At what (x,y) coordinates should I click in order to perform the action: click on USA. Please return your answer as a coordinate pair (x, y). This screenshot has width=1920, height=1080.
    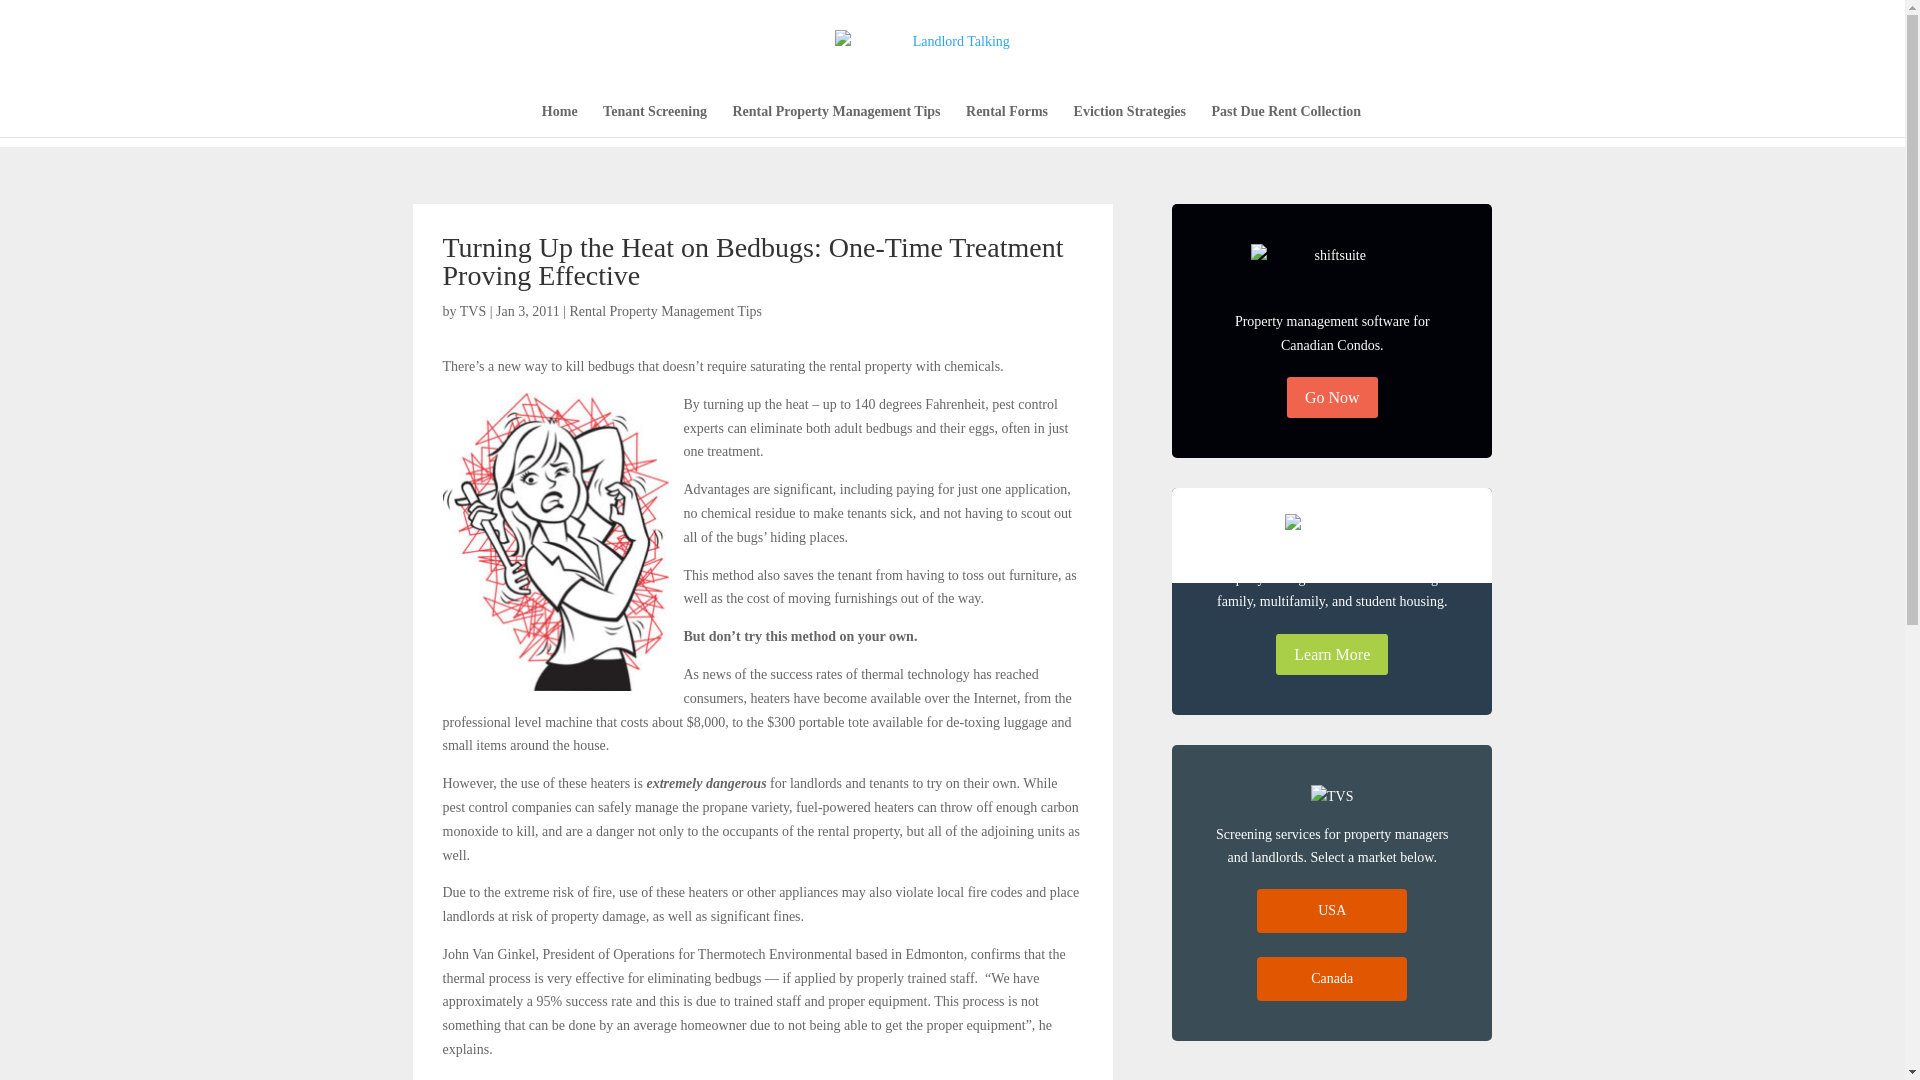
    Looking at the image, I should click on (1332, 910).